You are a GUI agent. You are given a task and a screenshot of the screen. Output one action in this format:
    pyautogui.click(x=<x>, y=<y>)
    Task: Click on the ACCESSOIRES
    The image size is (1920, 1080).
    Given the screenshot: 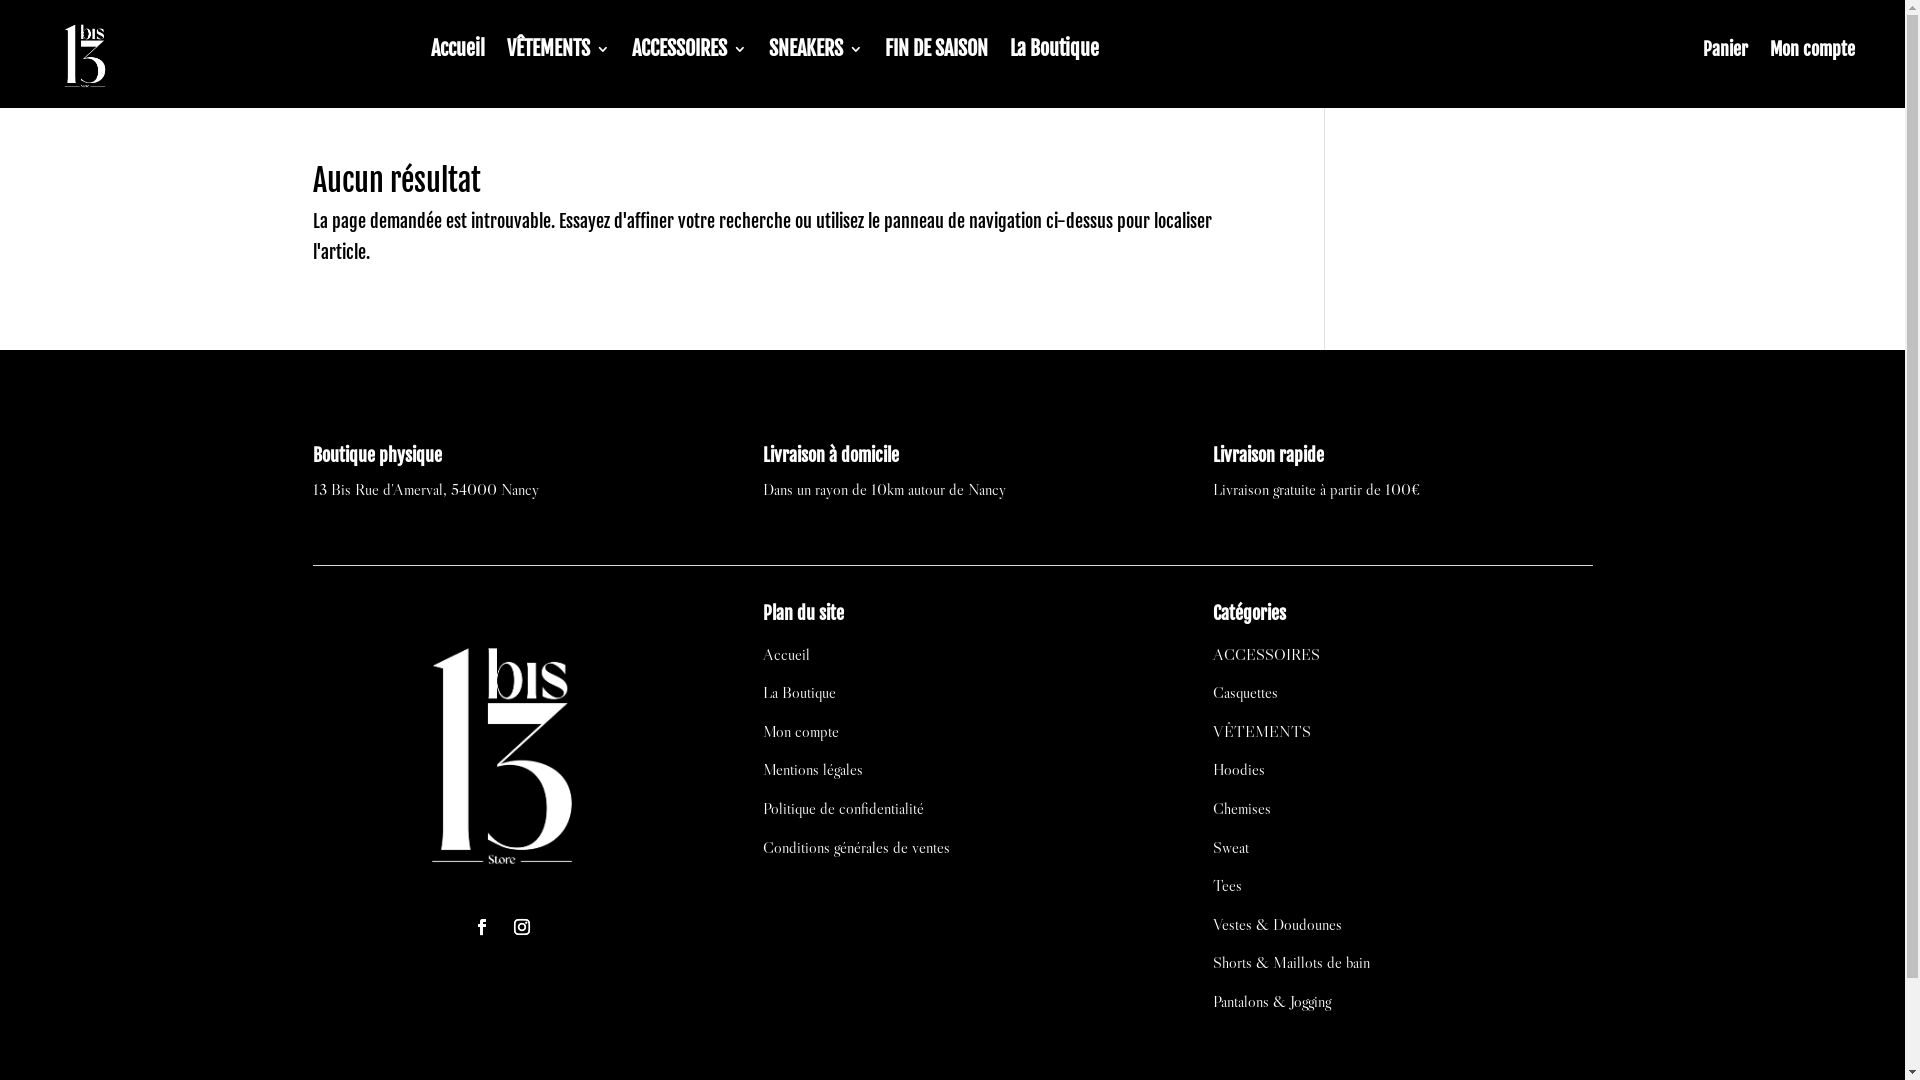 What is the action you would take?
    pyautogui.click(x=1266, y=654)
    